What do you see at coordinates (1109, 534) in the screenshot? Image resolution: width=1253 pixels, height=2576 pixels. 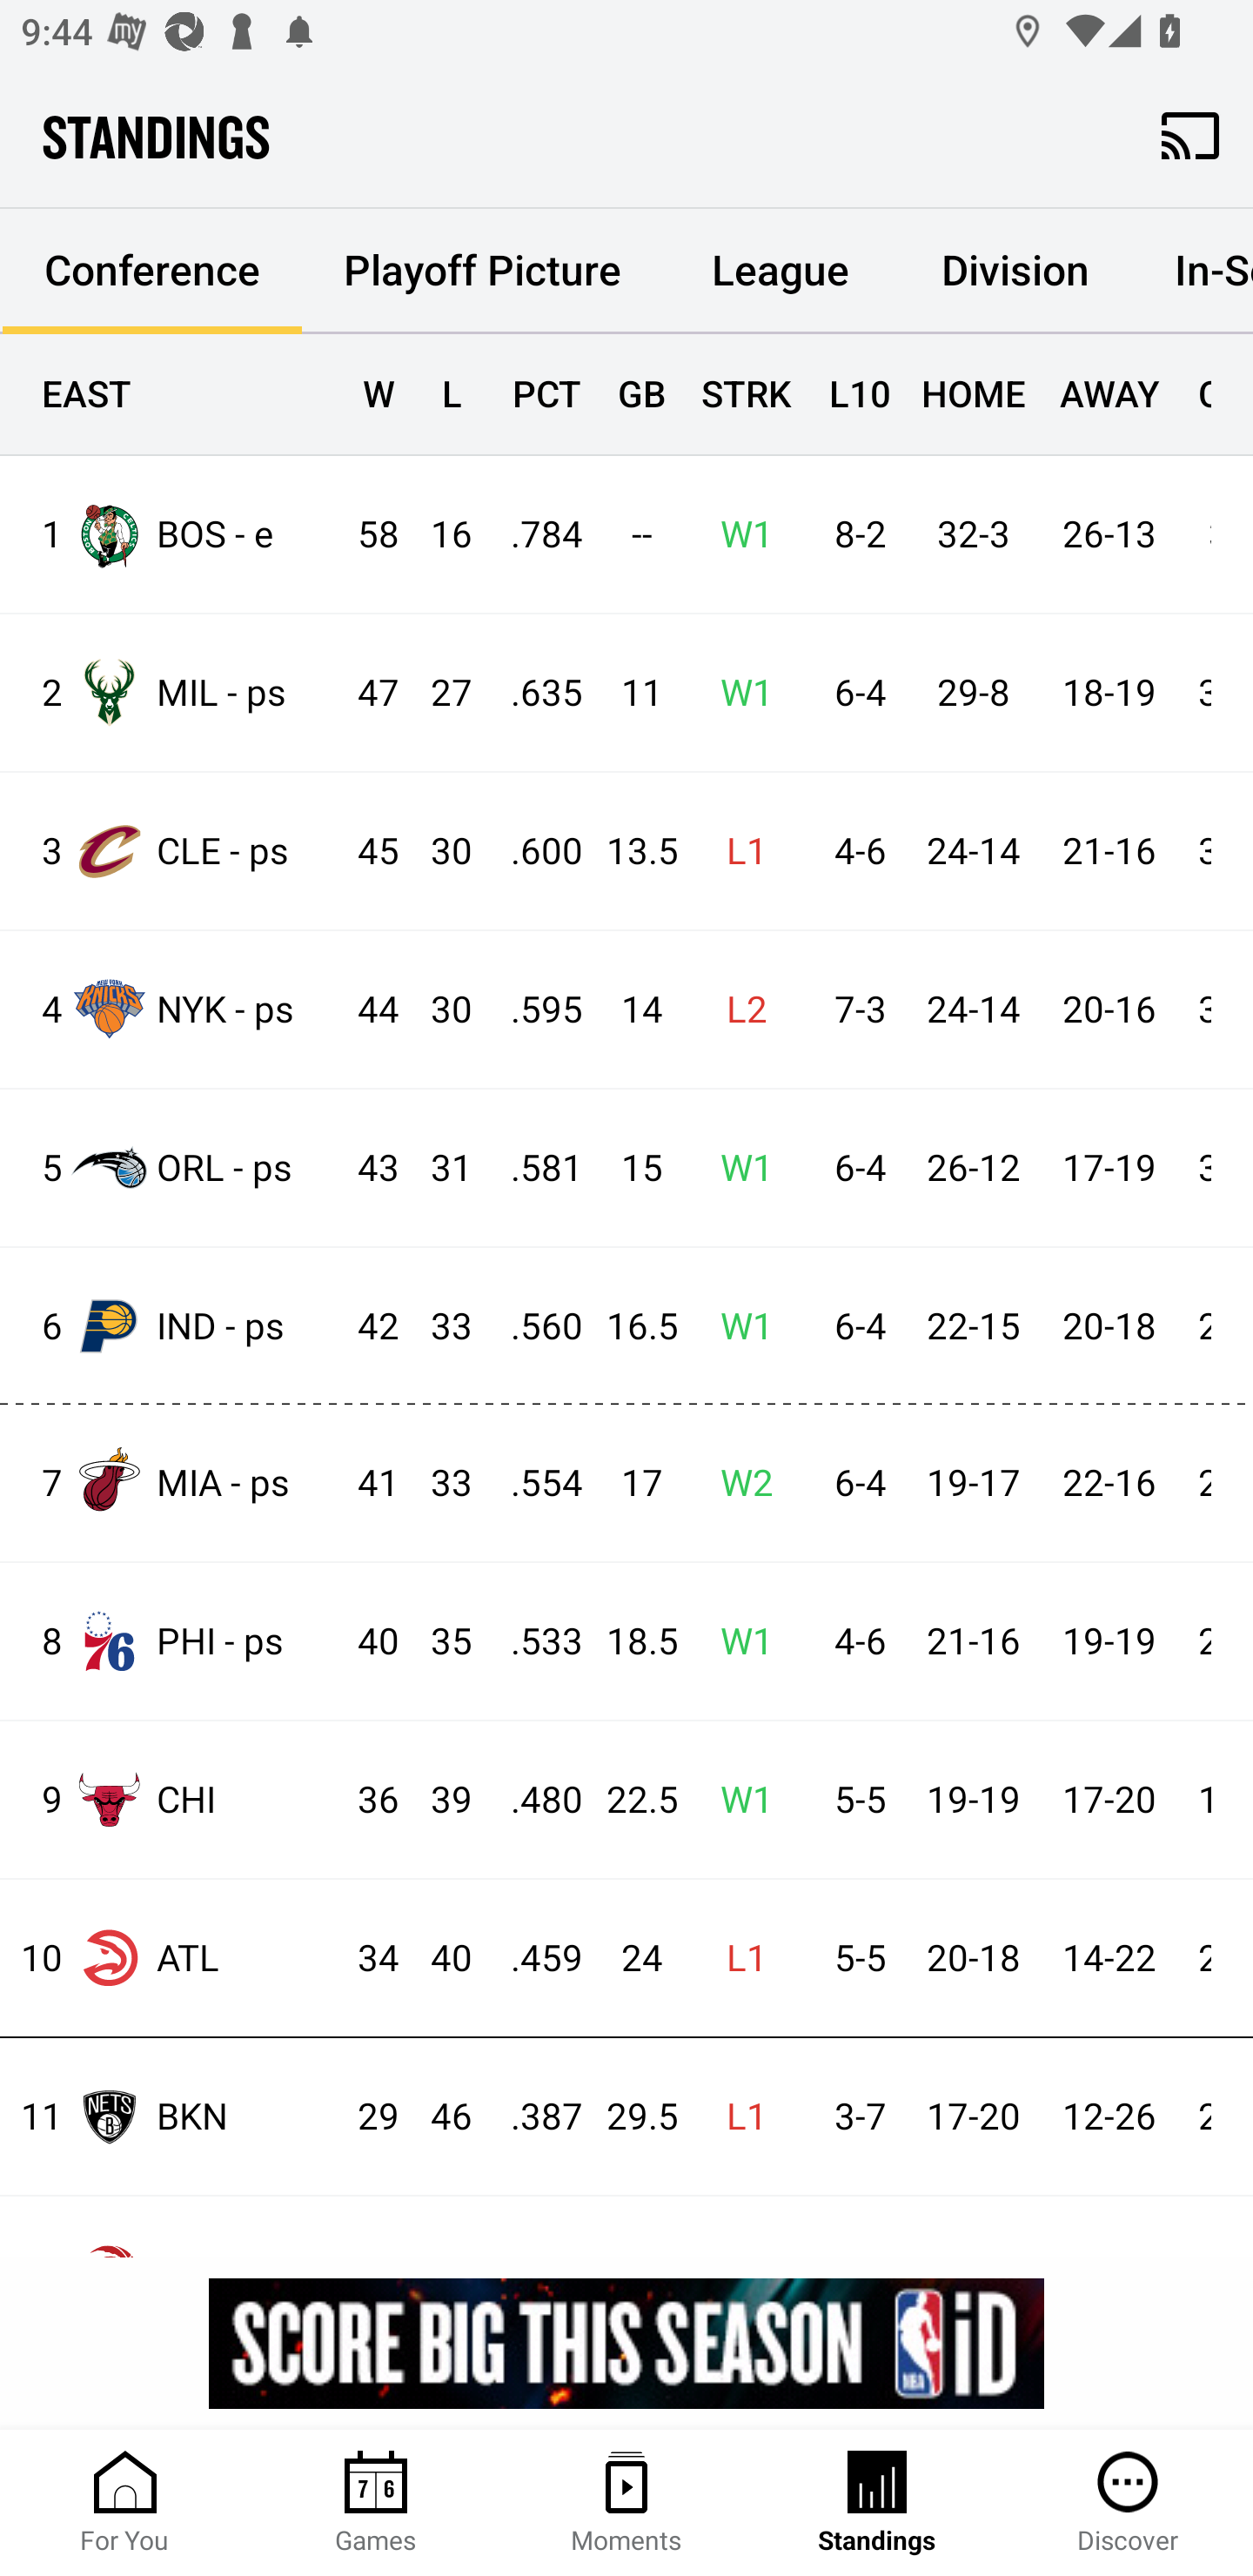 I see `26-13` at bounding box center [1109, 534].